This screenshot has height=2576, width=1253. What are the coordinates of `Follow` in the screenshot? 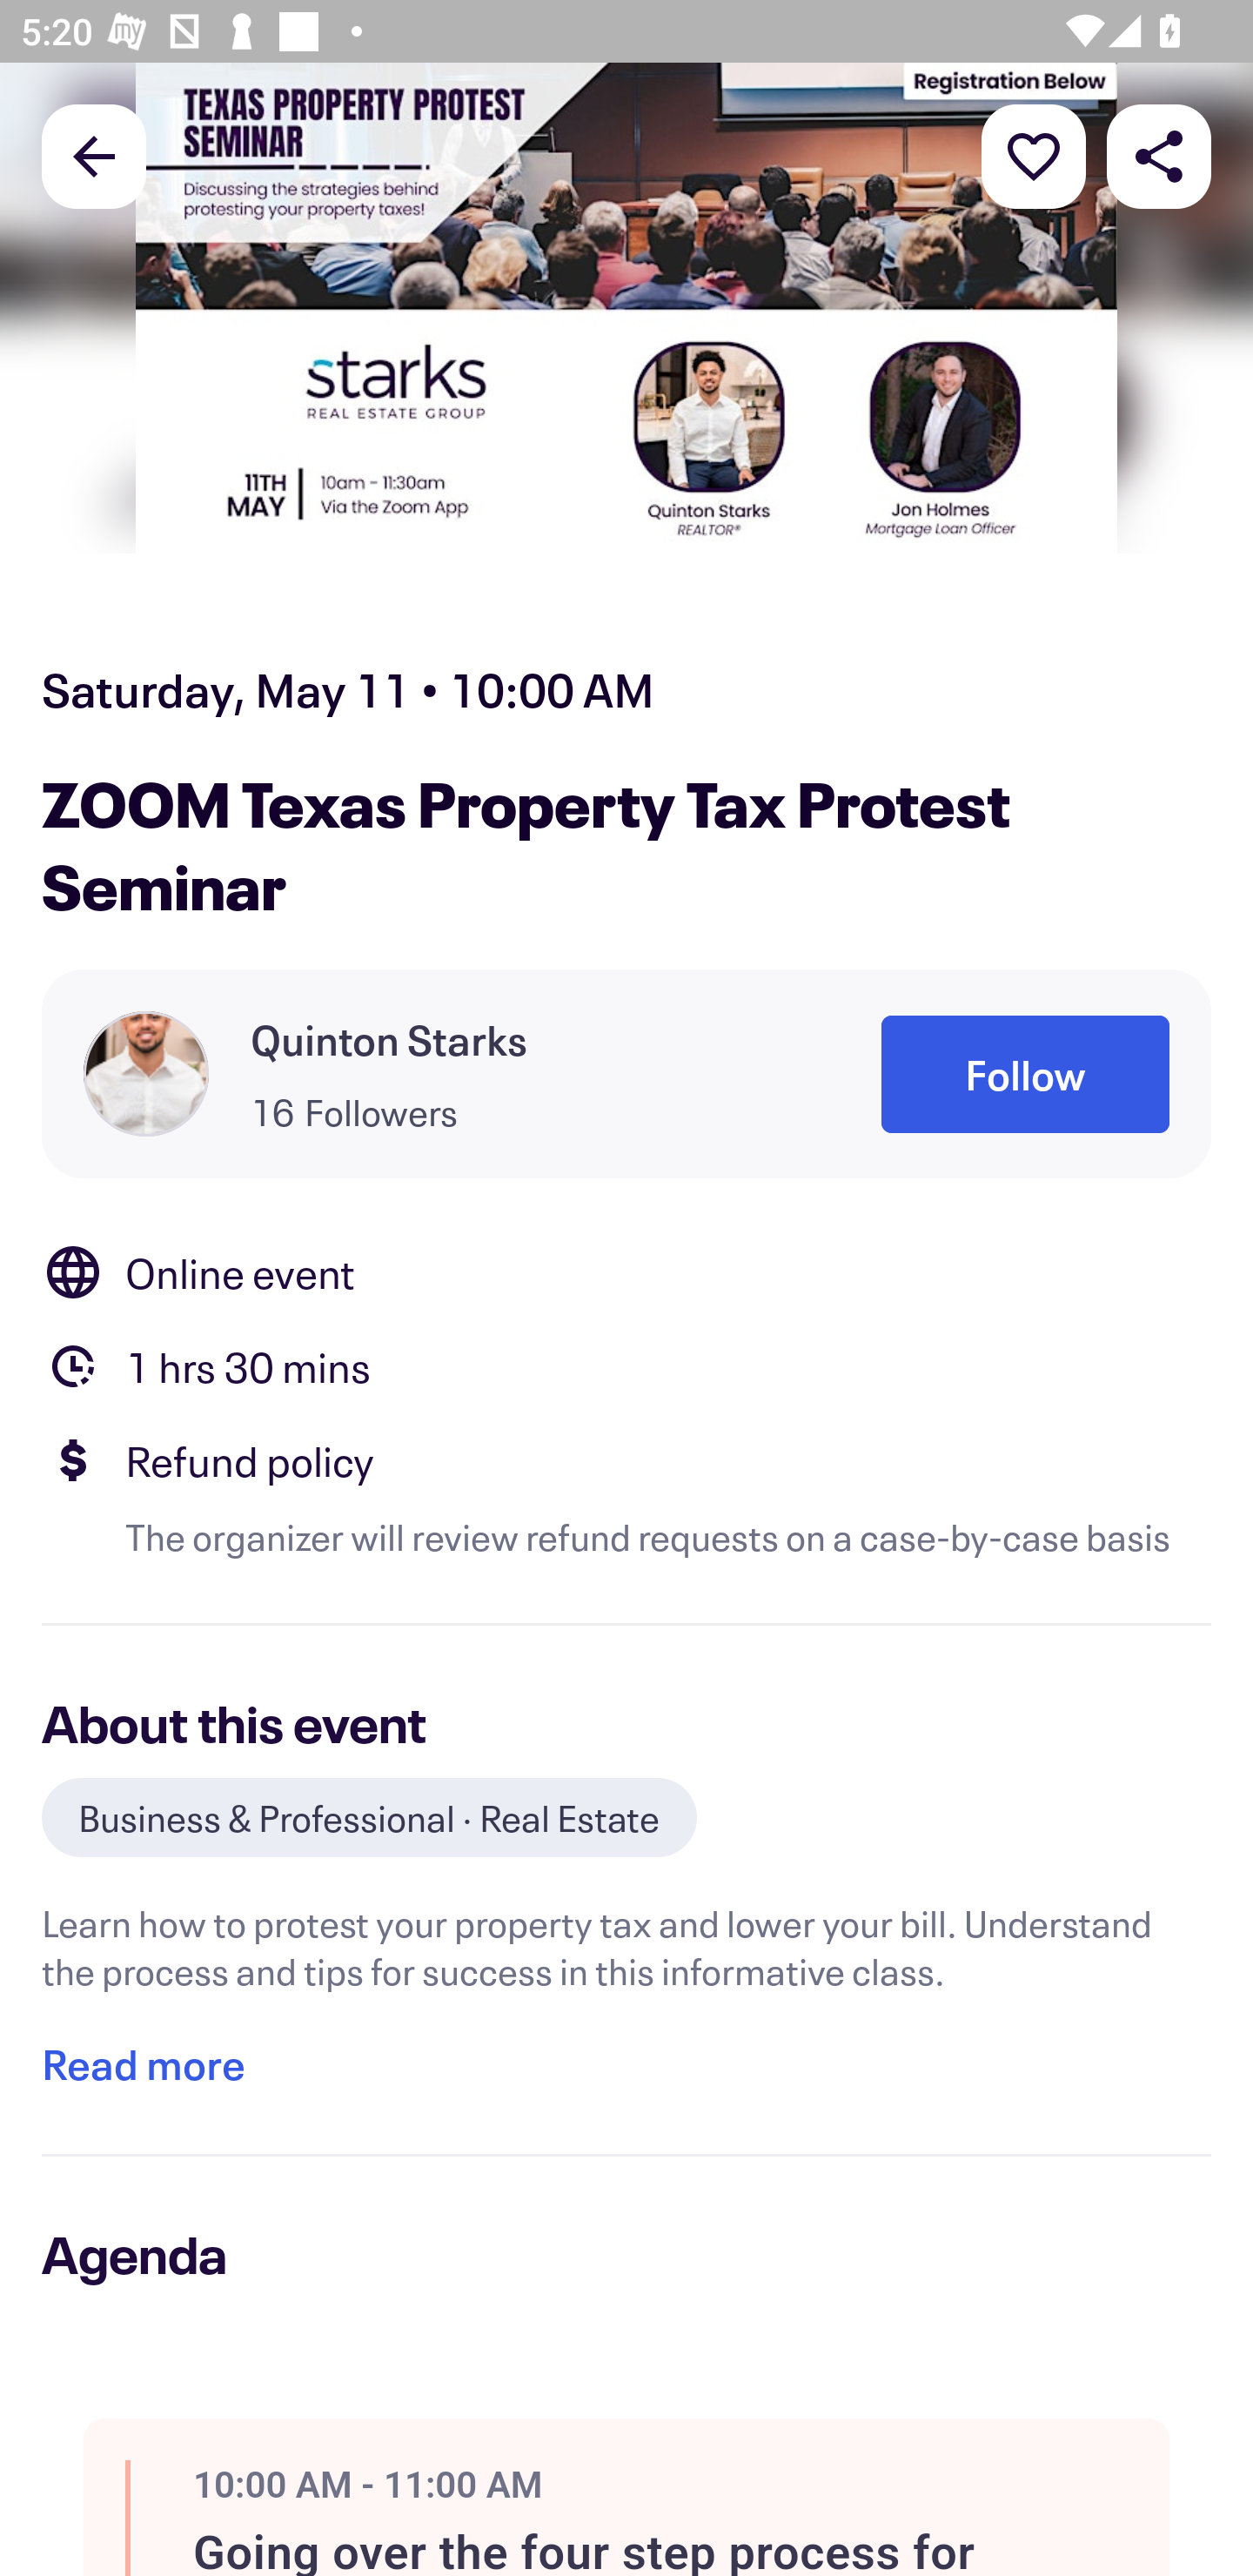 It's located at (1025, 1076).